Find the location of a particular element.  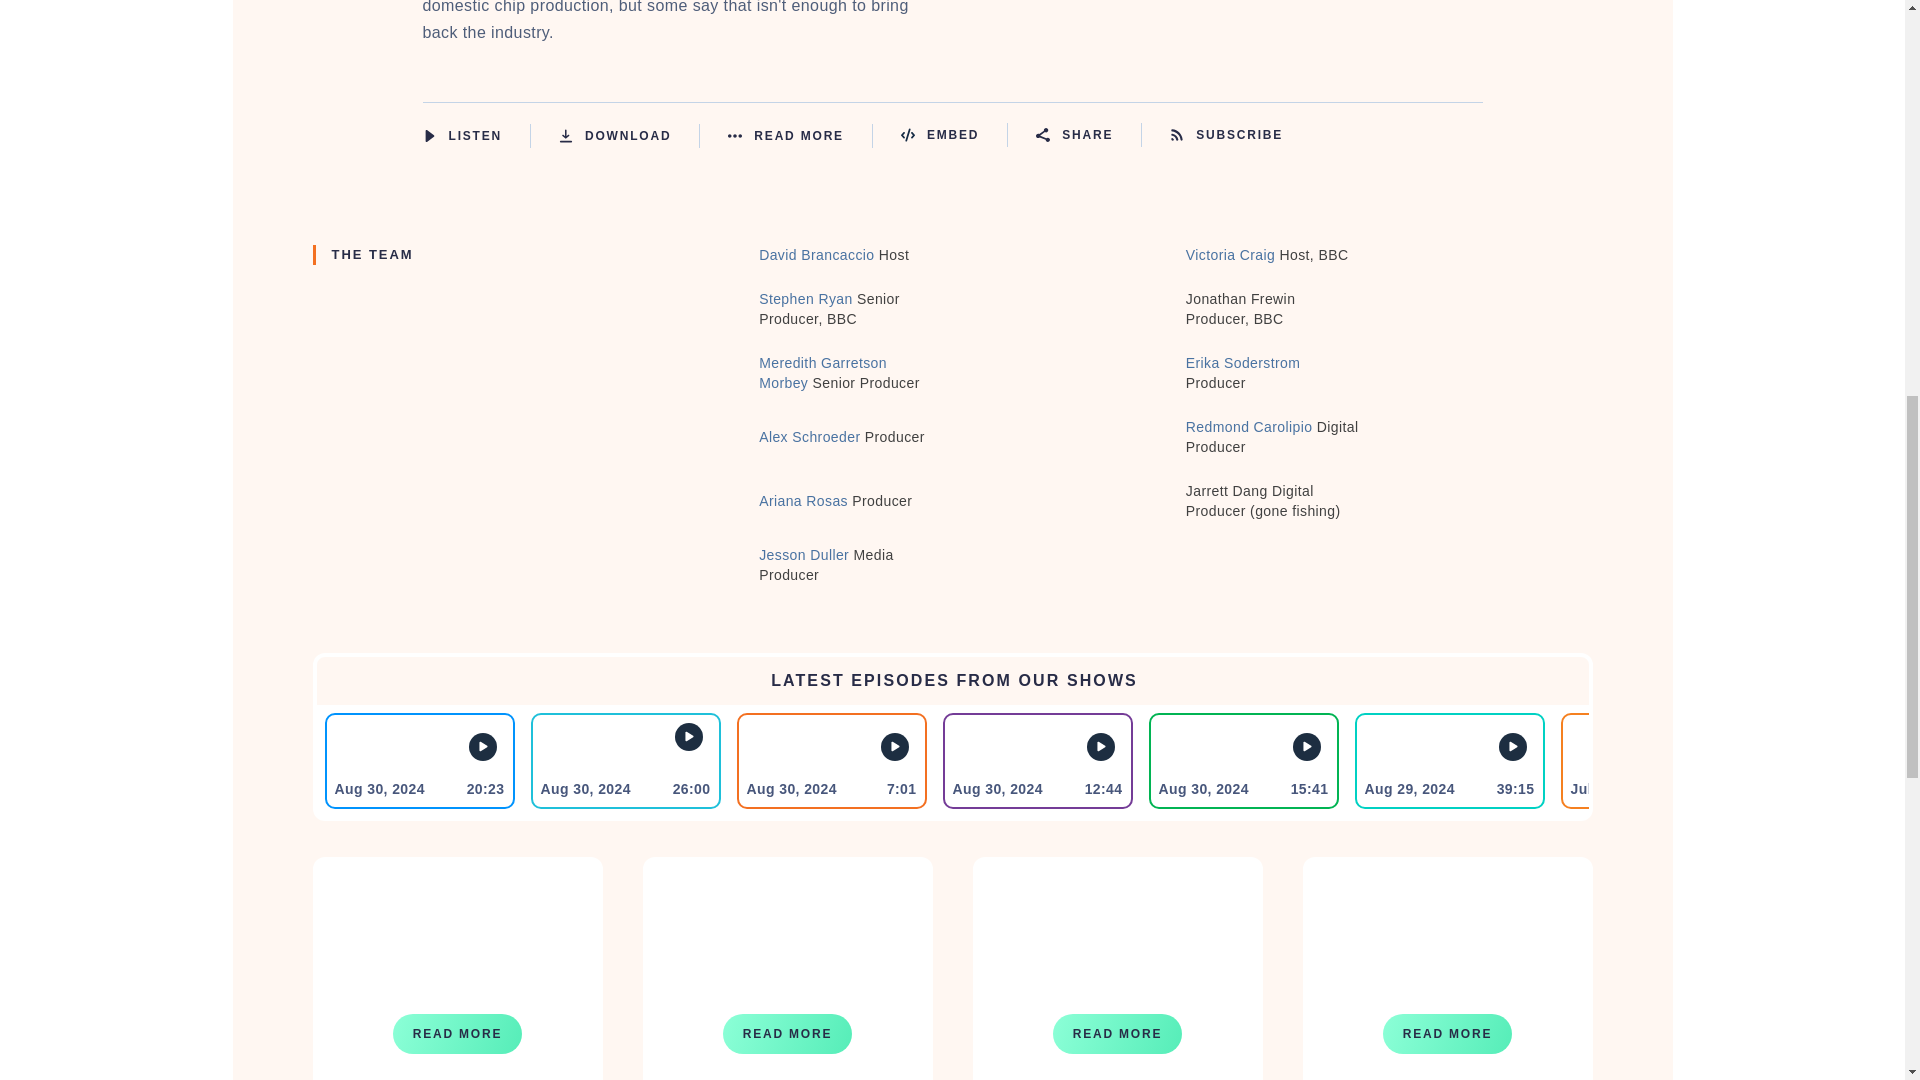

Listen Now is located at coordinates (482, 747).